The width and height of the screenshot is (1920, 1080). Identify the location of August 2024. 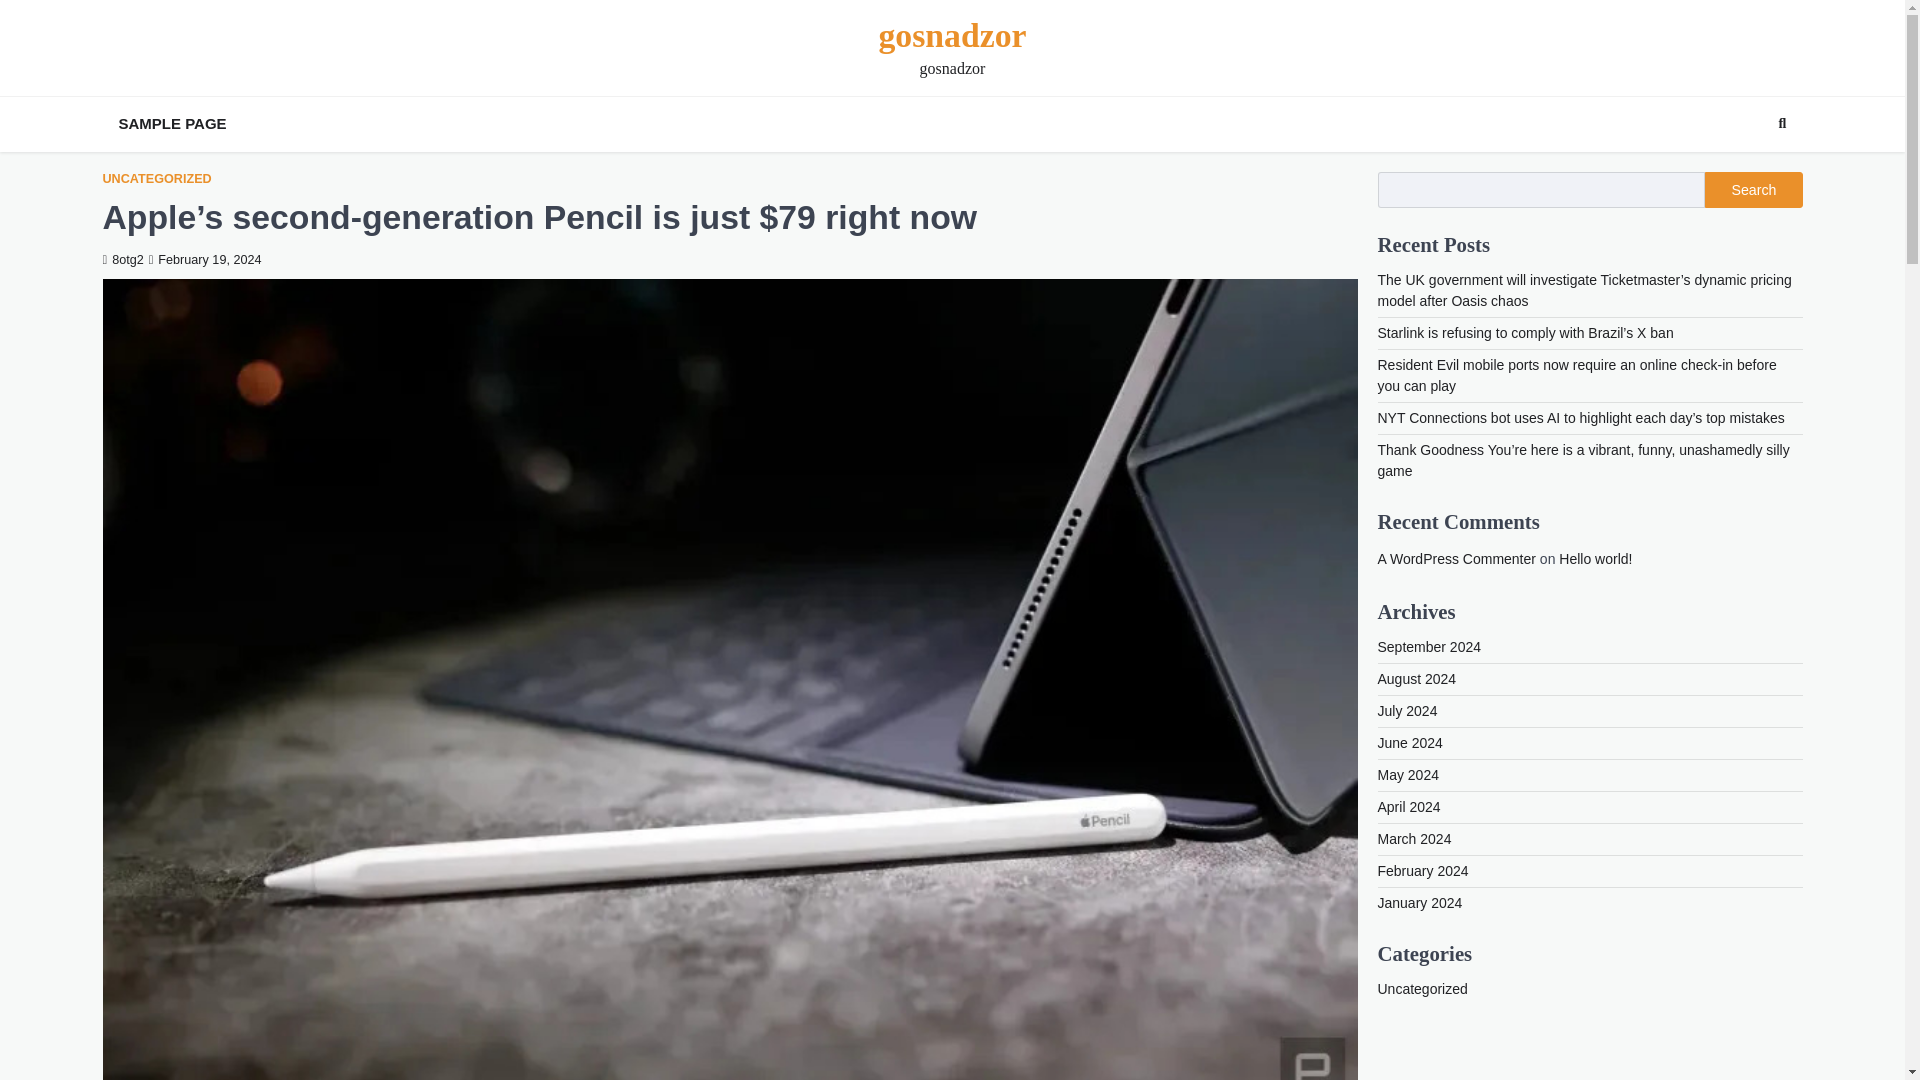
(1418, 678).